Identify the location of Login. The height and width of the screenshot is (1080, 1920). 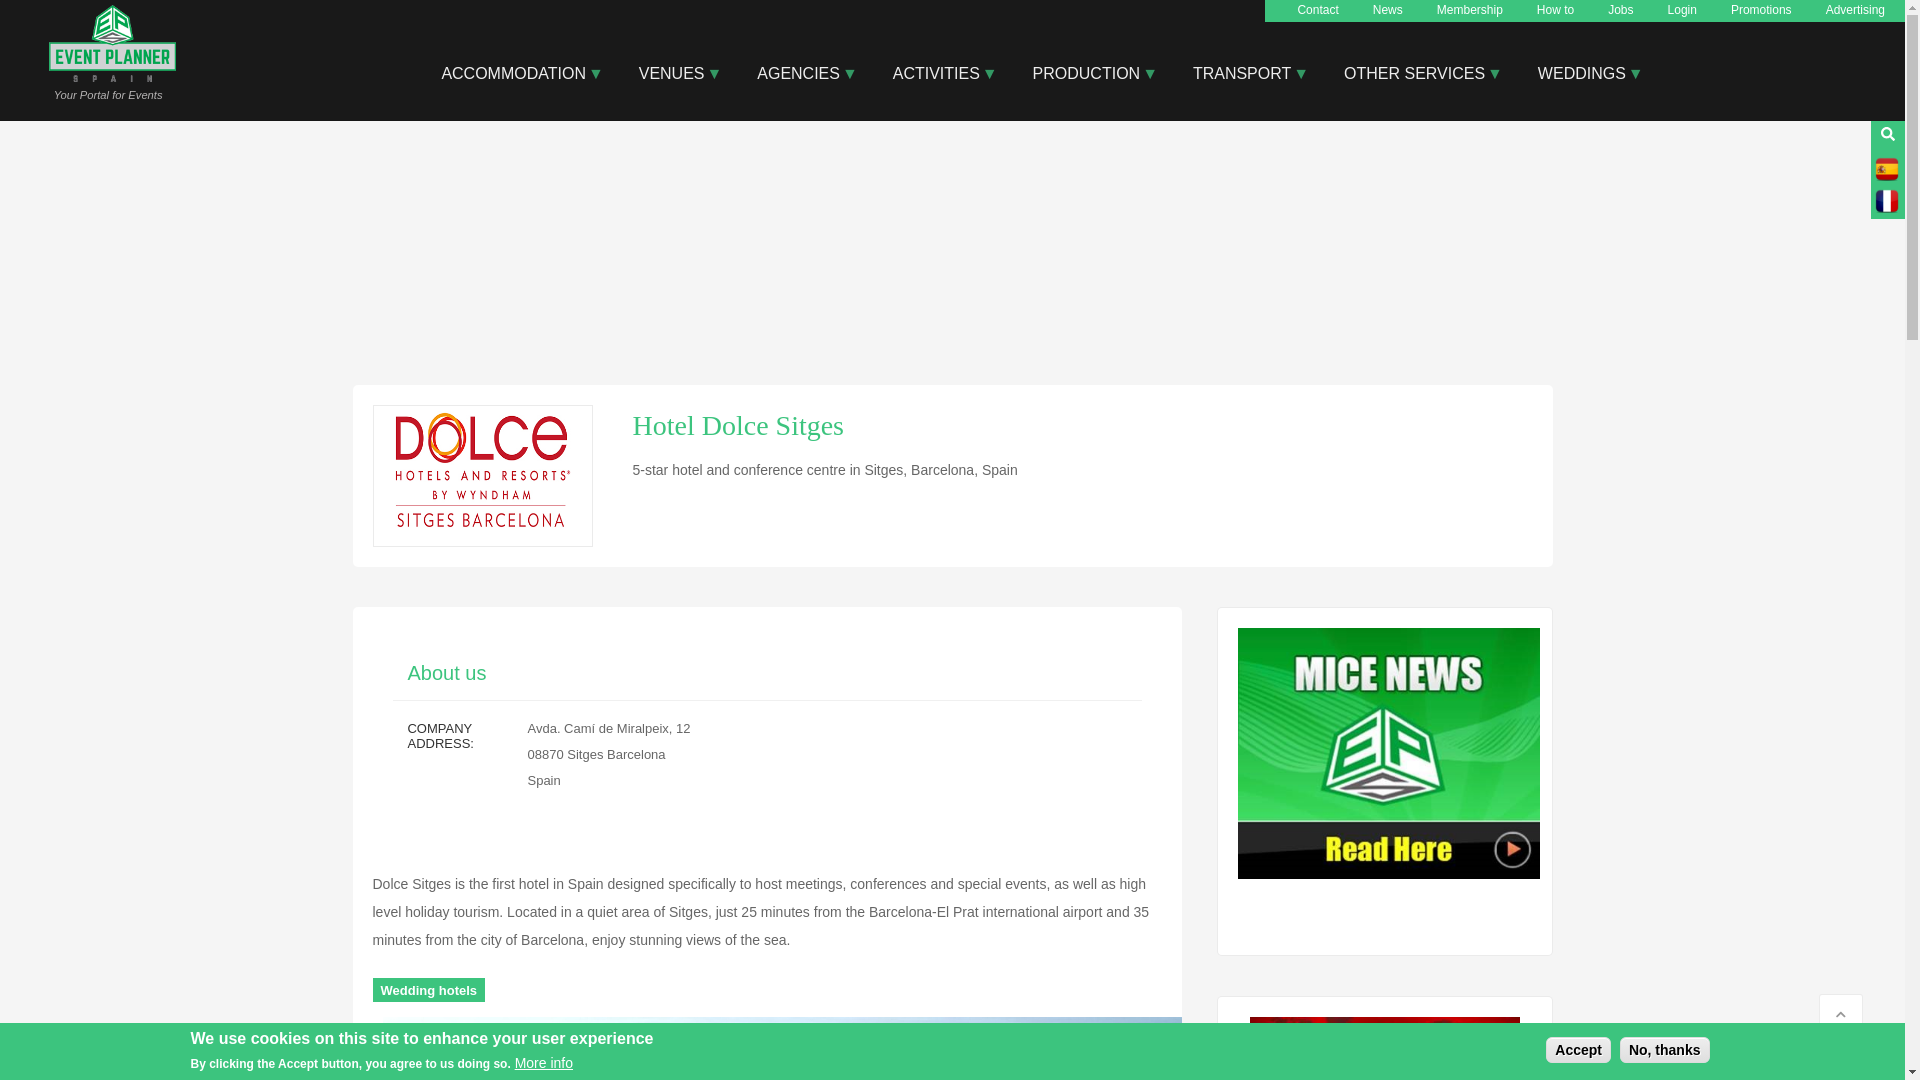
(1682, 10).